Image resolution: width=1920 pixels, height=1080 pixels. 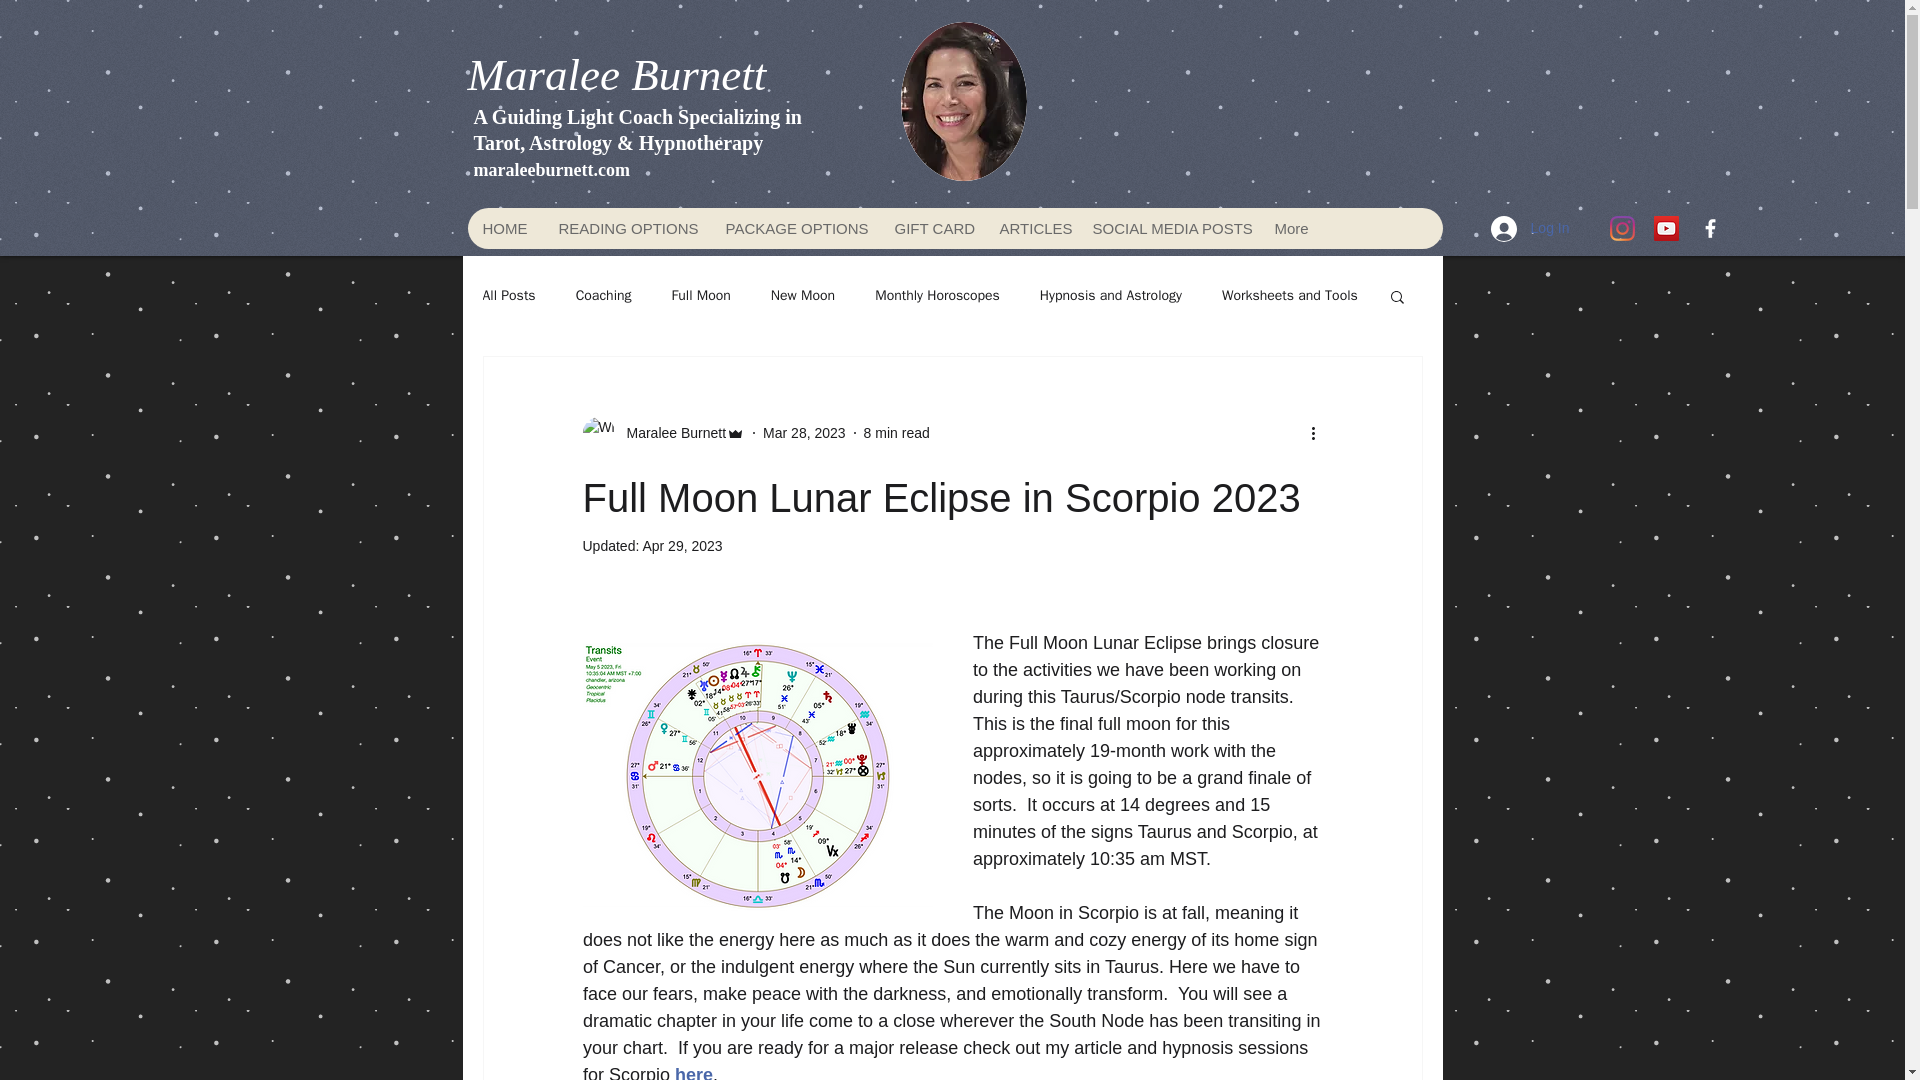 I want to click on Worksheets and Tools, so click(x=1289, y=296).